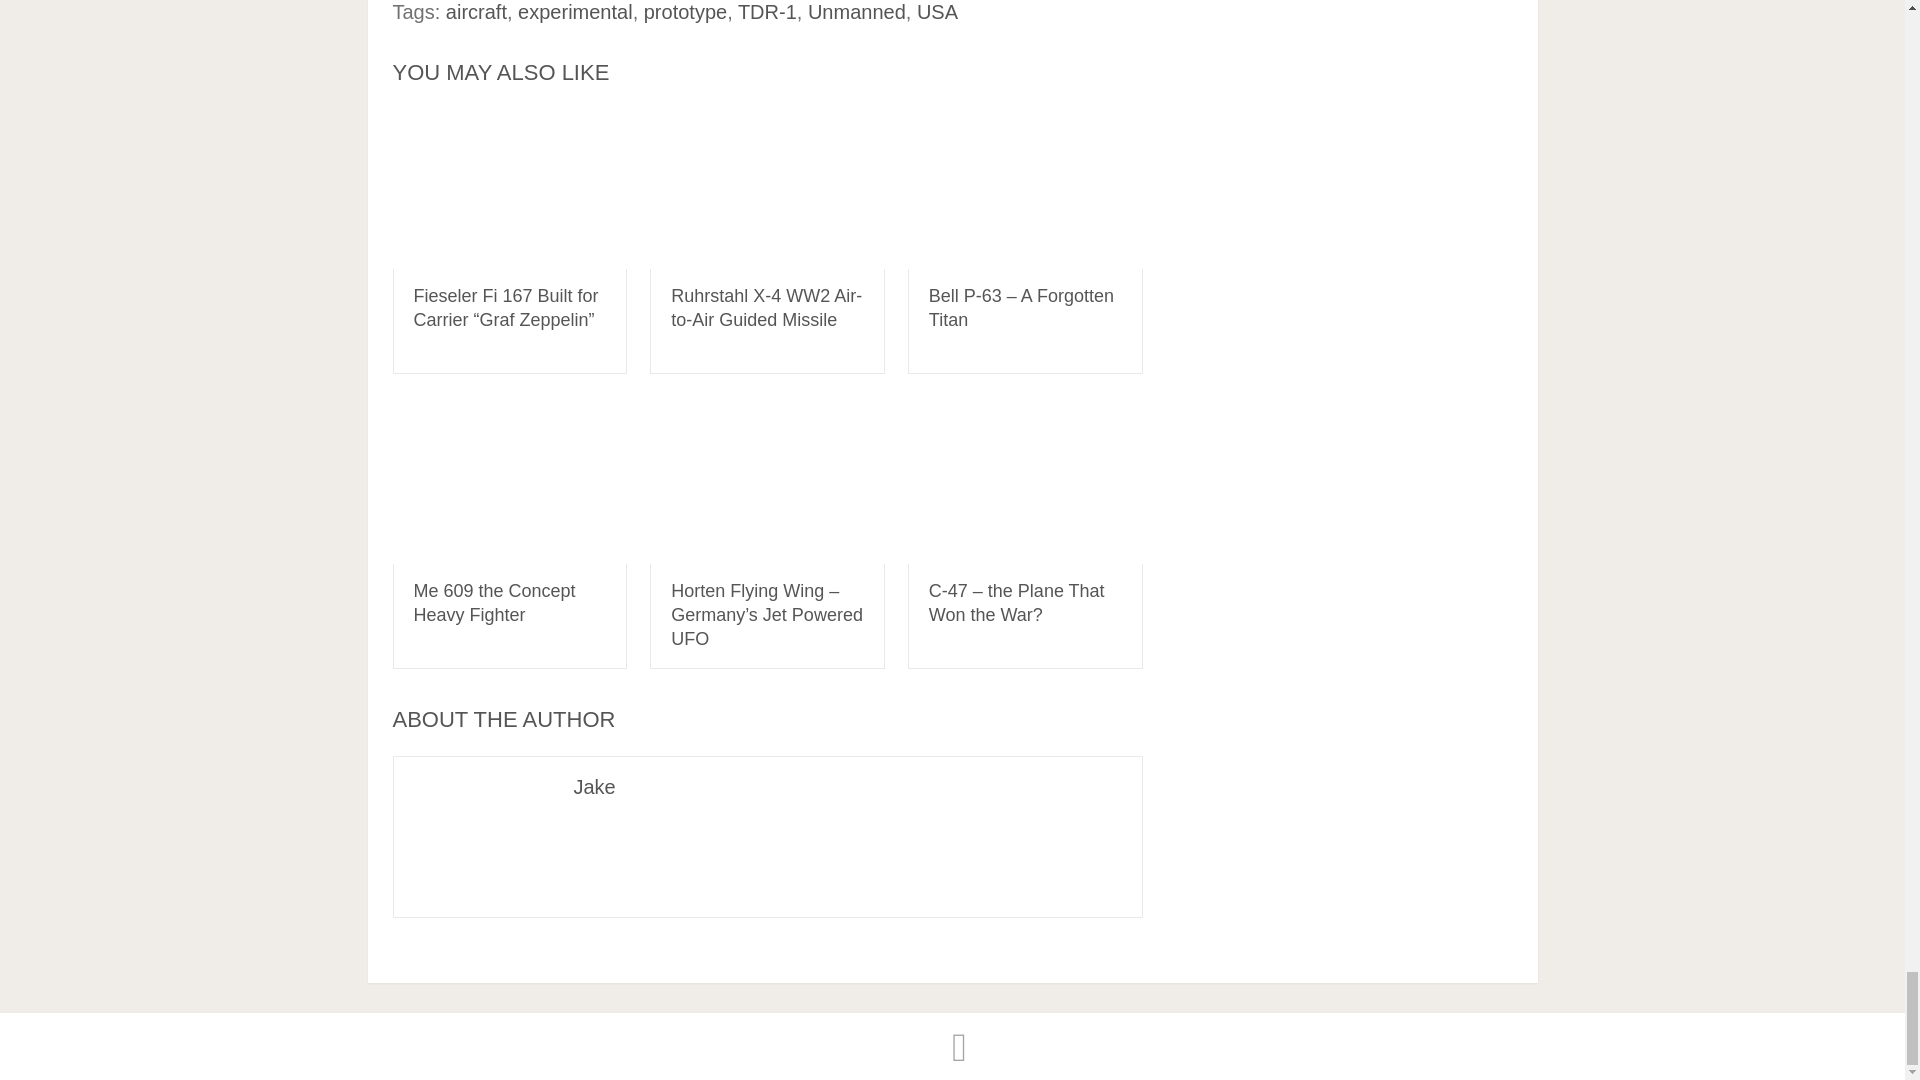 Image resolution: width=1920 pixels, height=1080 pixels. What do you see at coordinates (768, 188) in the screenshot?
I see `Ruhrstahl X-4 WW2 Air-to-Air Guided Missile` at bounding box center [768, 188].